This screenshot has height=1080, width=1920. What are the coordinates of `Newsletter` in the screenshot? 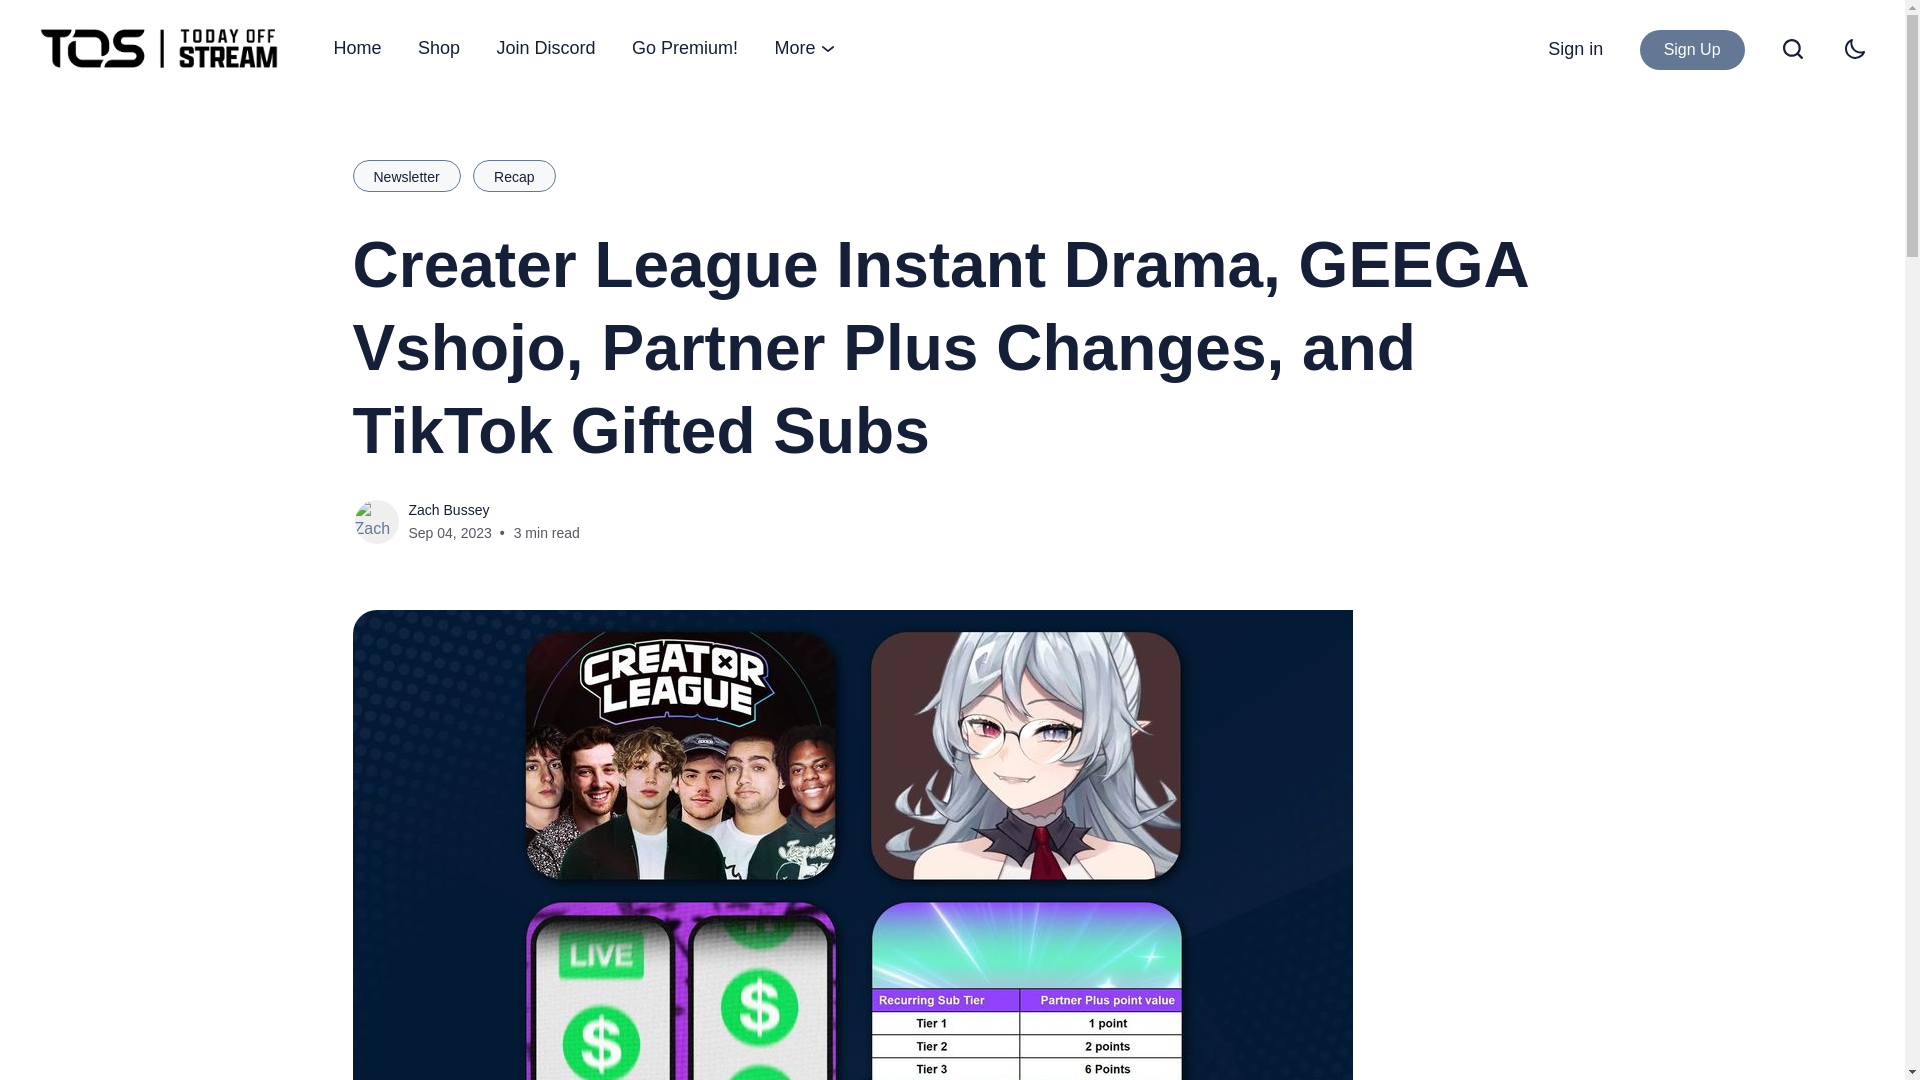 It's located at (406, 176).